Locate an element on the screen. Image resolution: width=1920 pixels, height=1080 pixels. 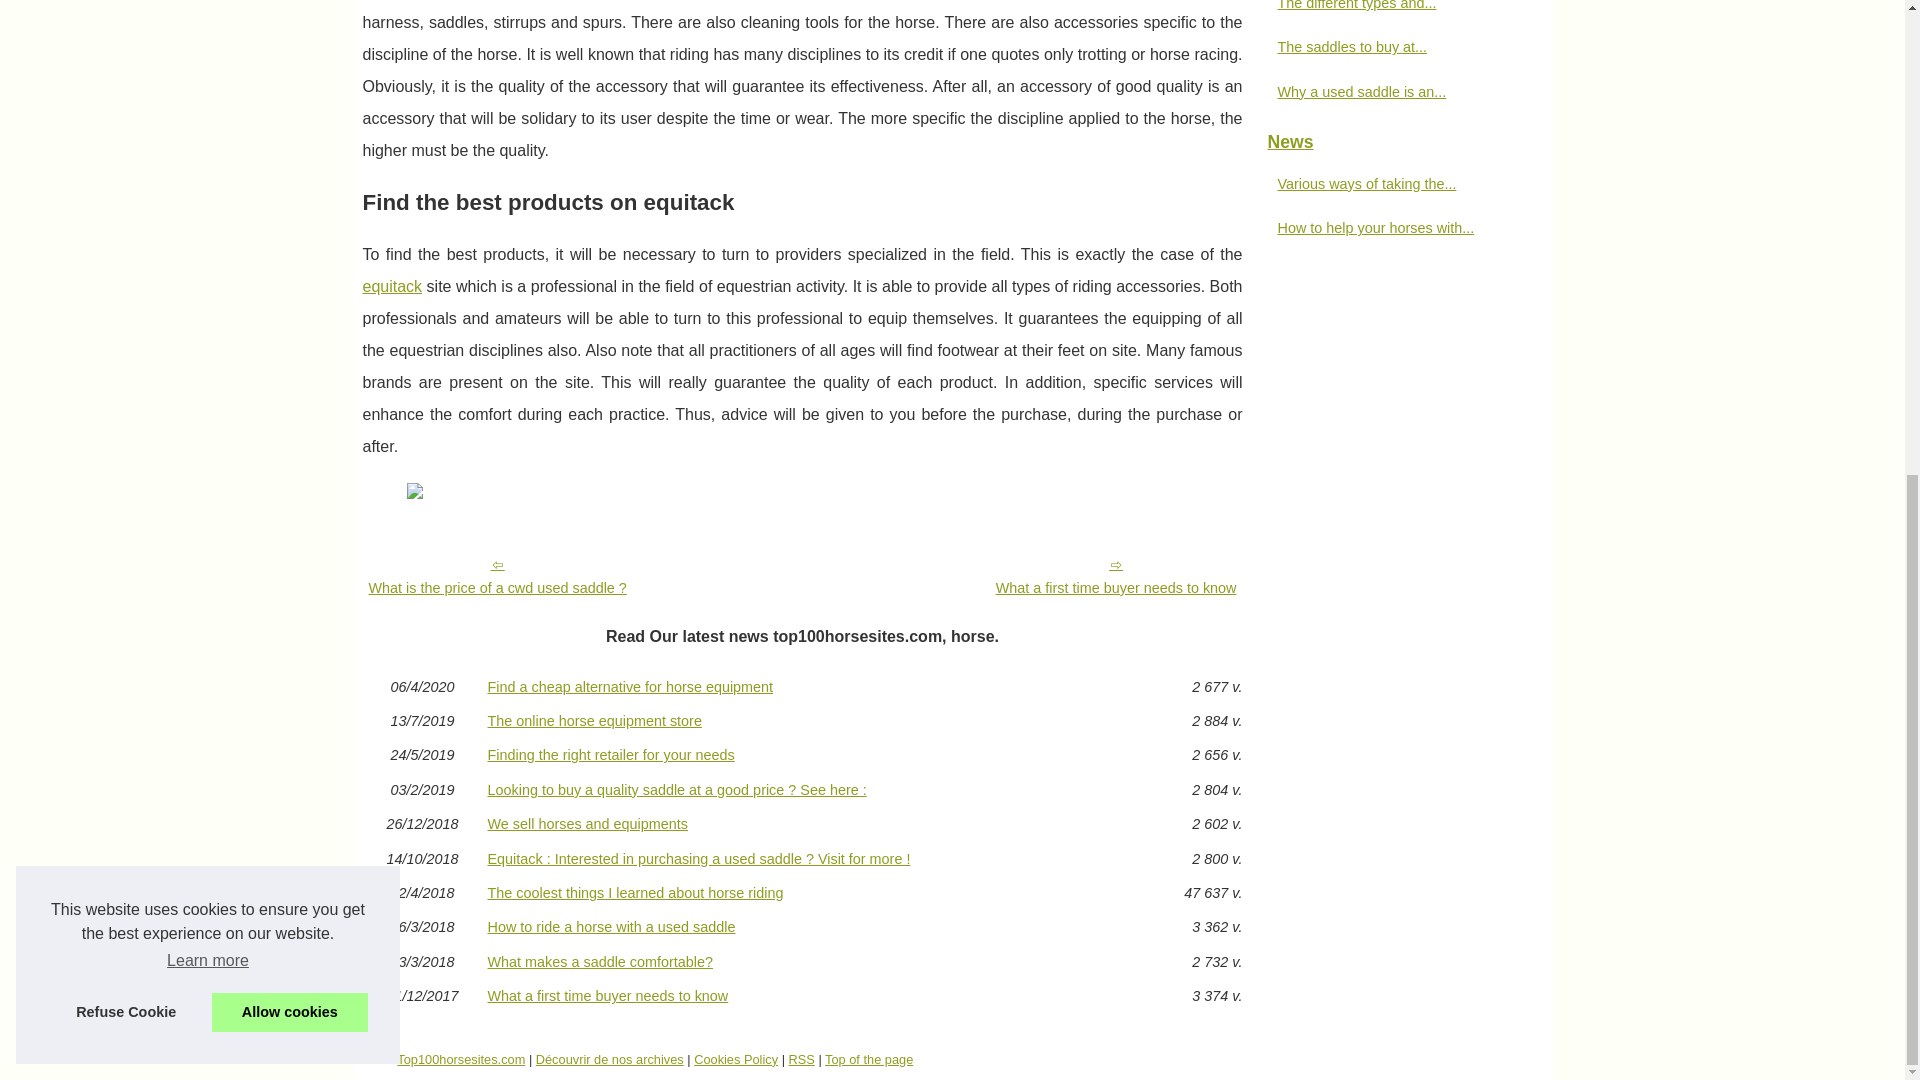
The coolest things I learned about horse riding is located at coordinates (802, 892).